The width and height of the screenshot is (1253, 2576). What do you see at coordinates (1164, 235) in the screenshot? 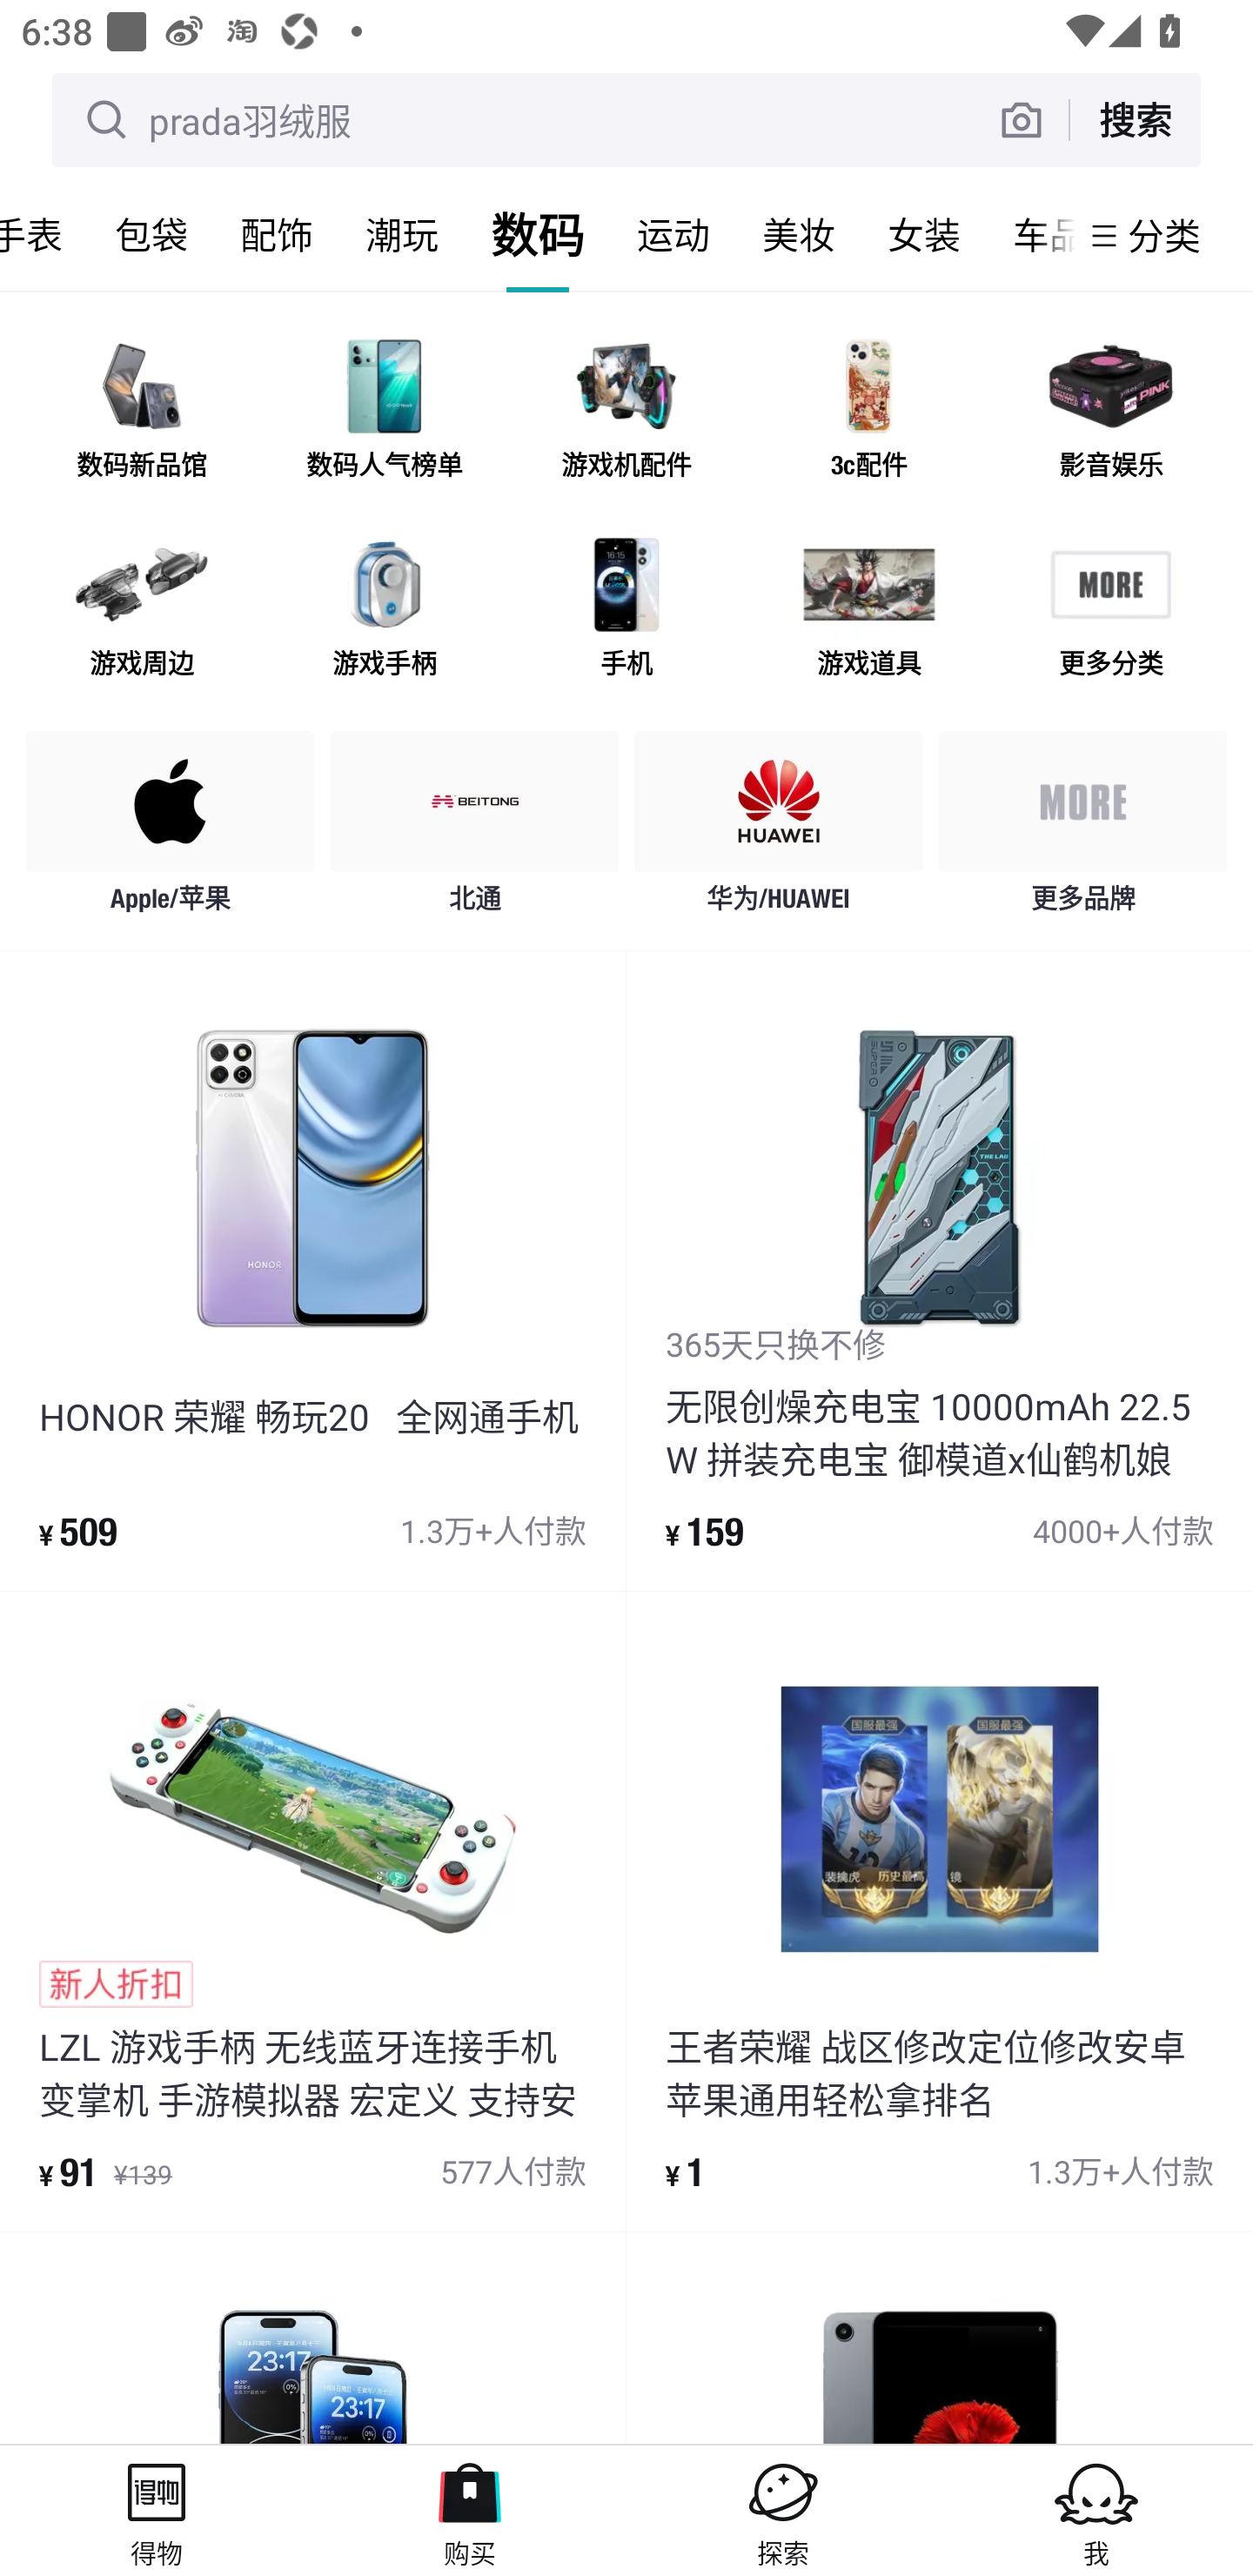
I see `分类` at bounding box center [1164, 235].